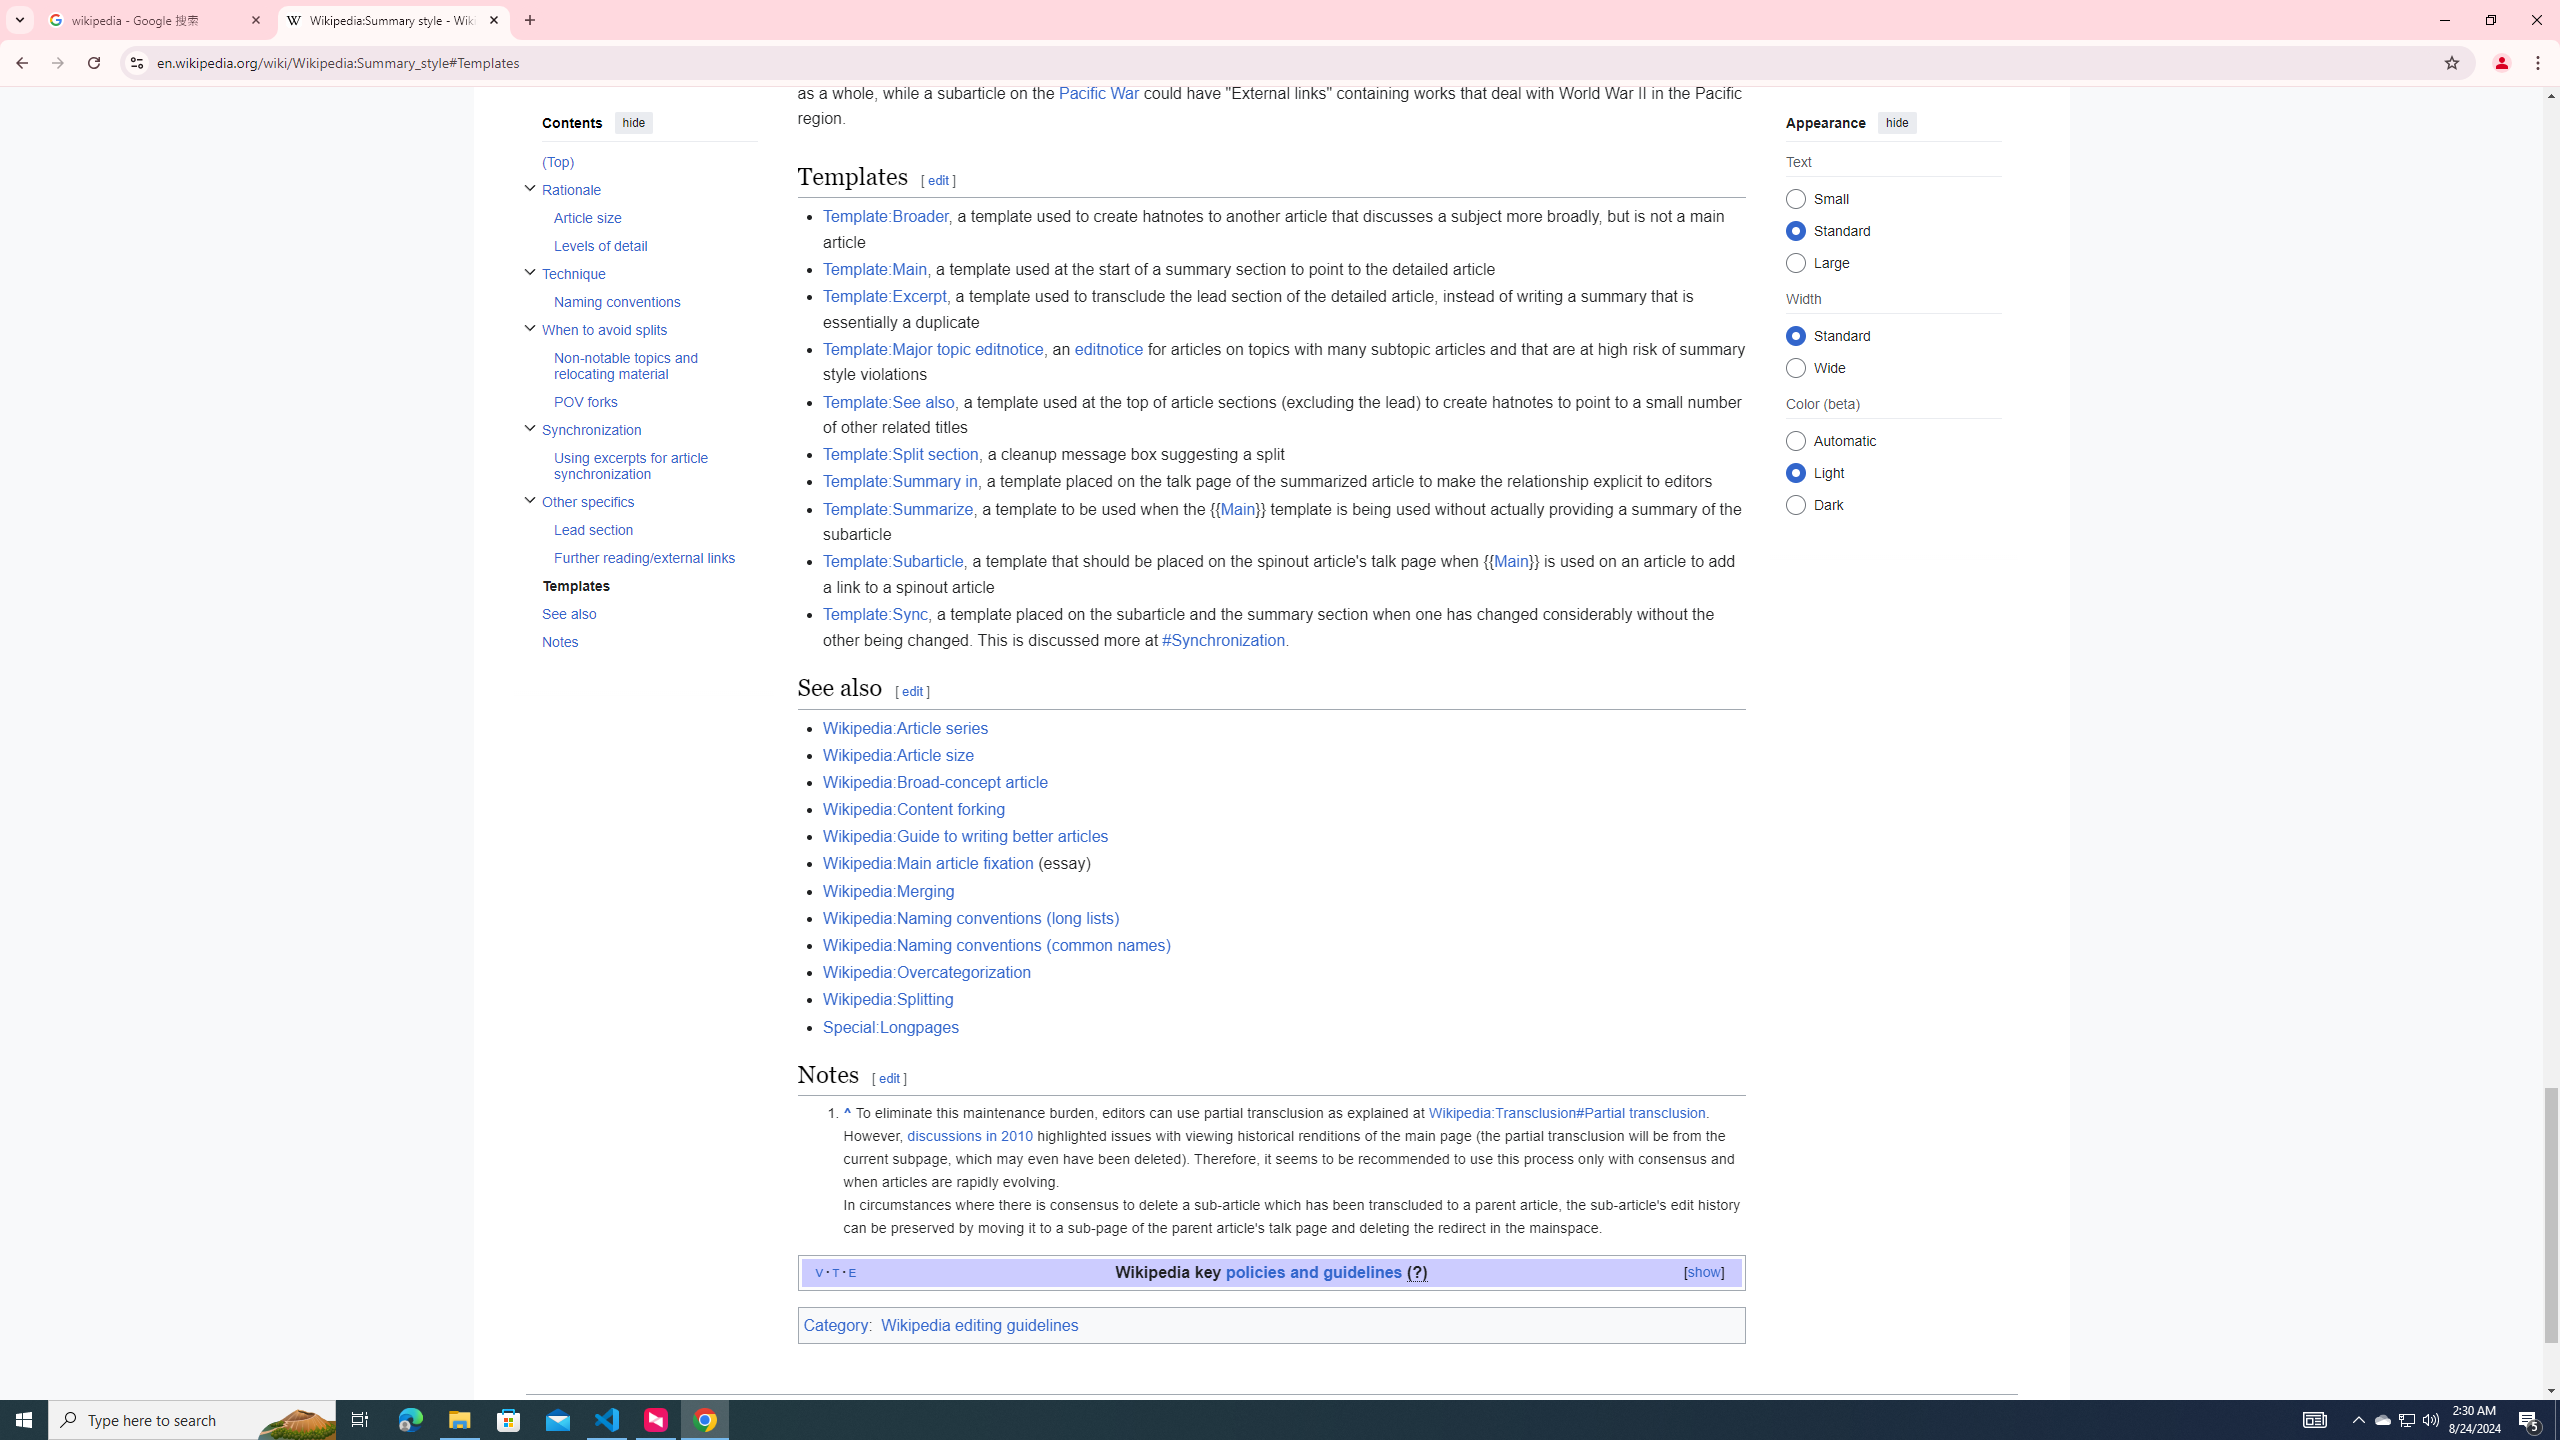 This screenshot has width=2560, height=1440. Describe the element at coordinates (899, 482) in the screenshot. I see `Template:Summary in` at that location.